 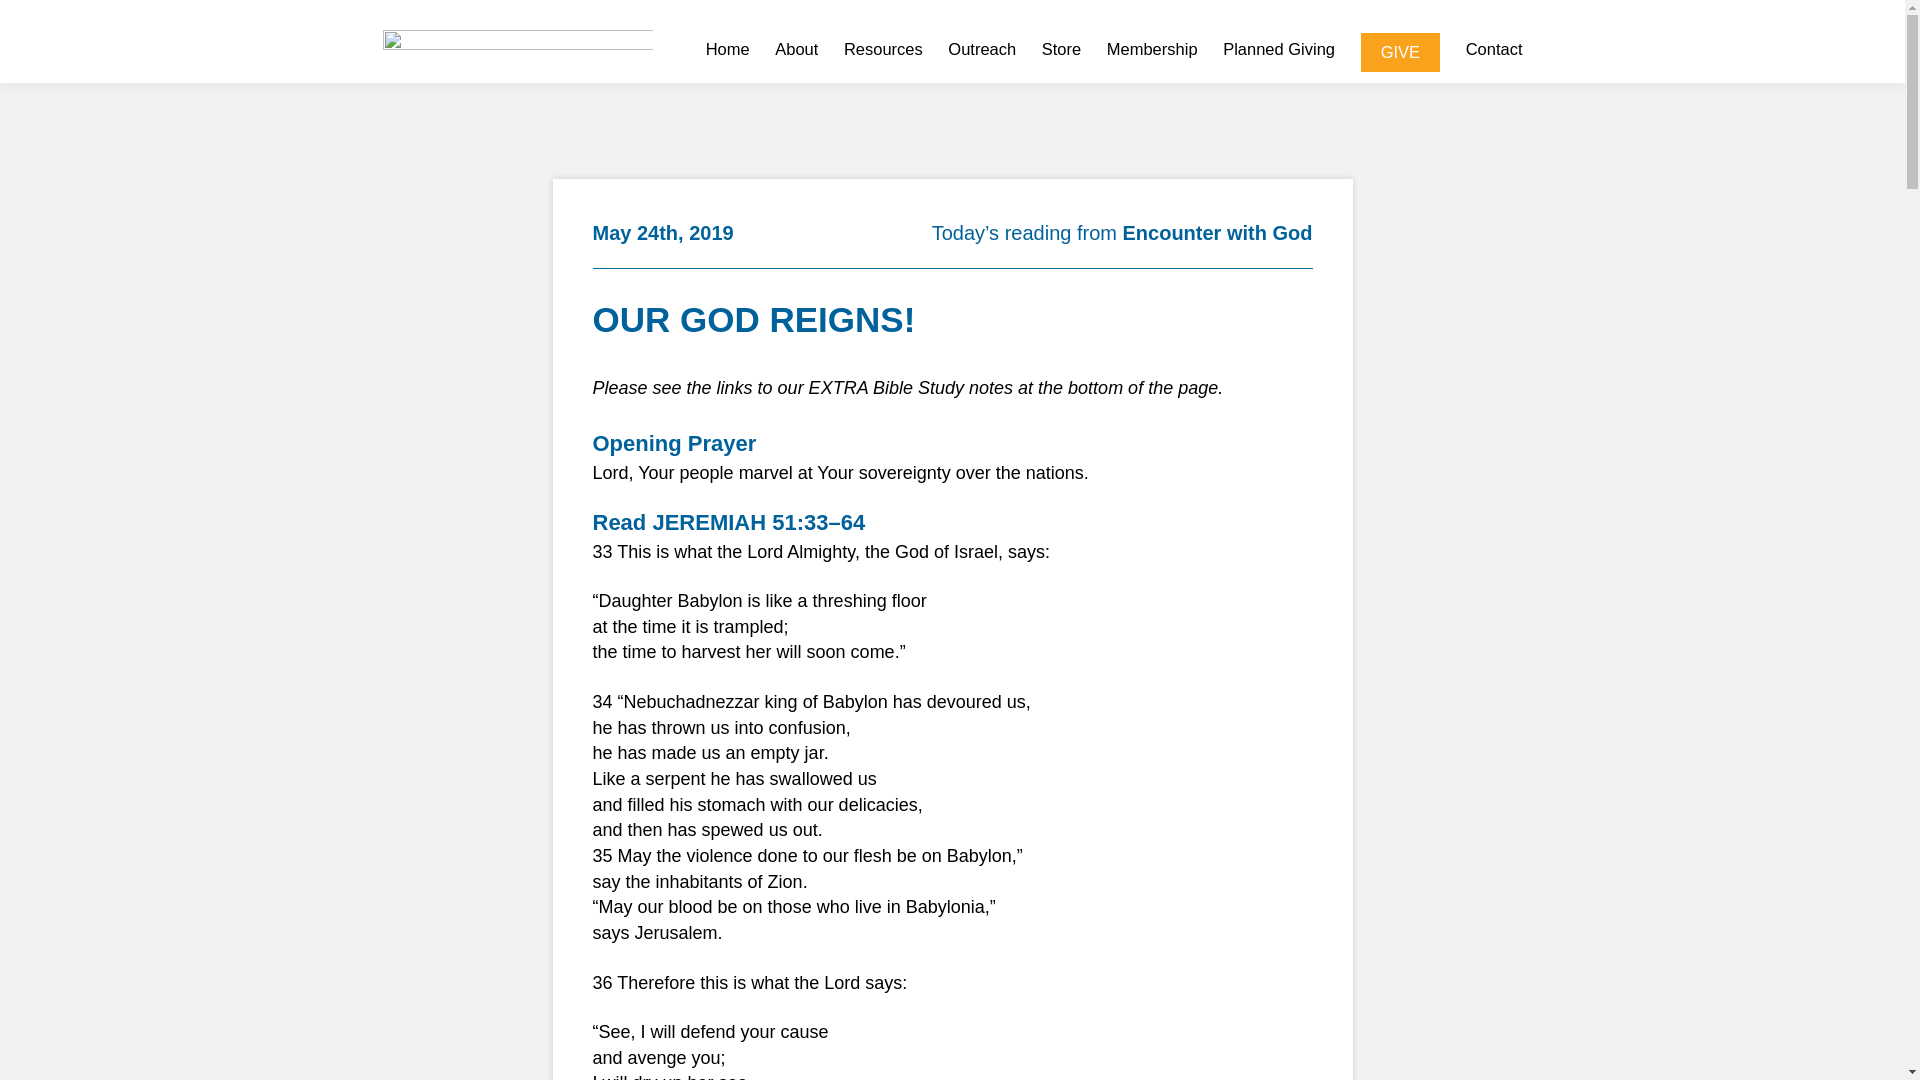 I want to click on Outreach, so click(x=982, y=52).